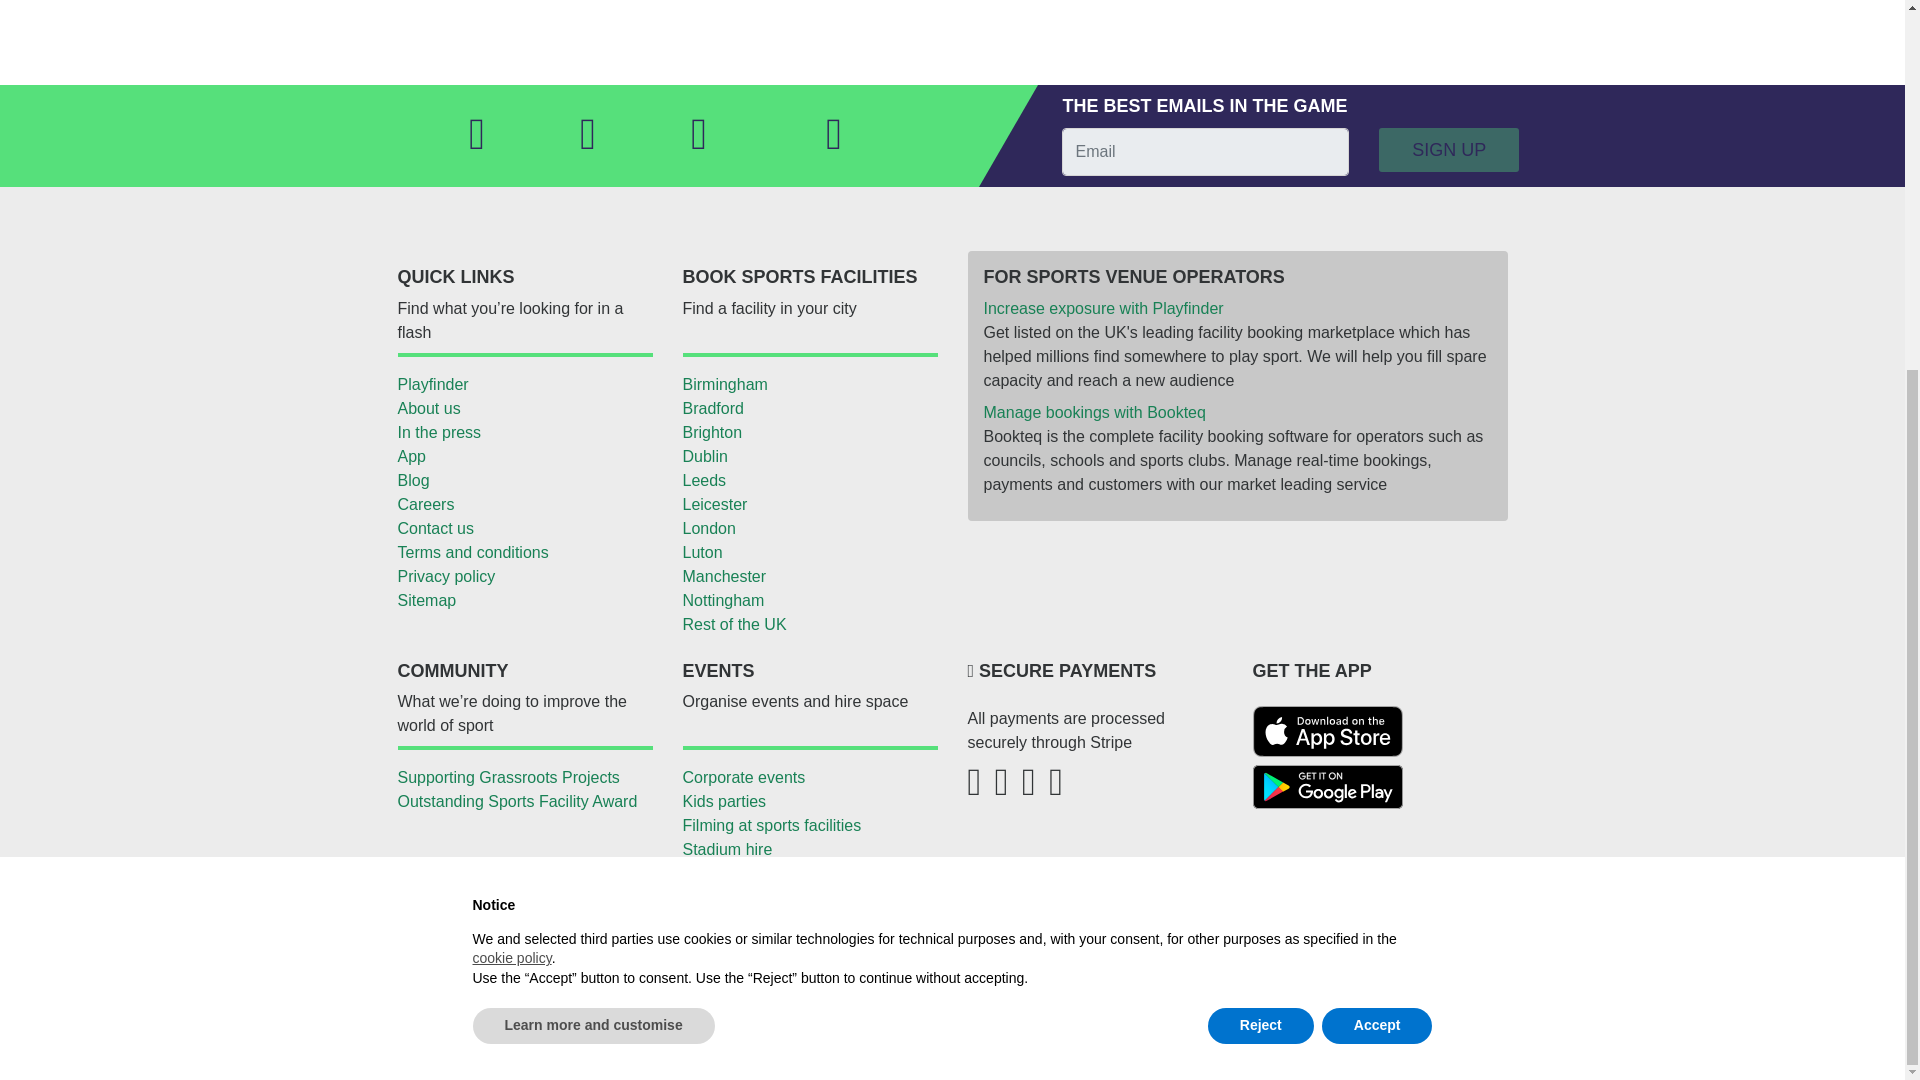 This screenshot has width=1920, height=1080. I want to click on In the press, so click(524, 432).